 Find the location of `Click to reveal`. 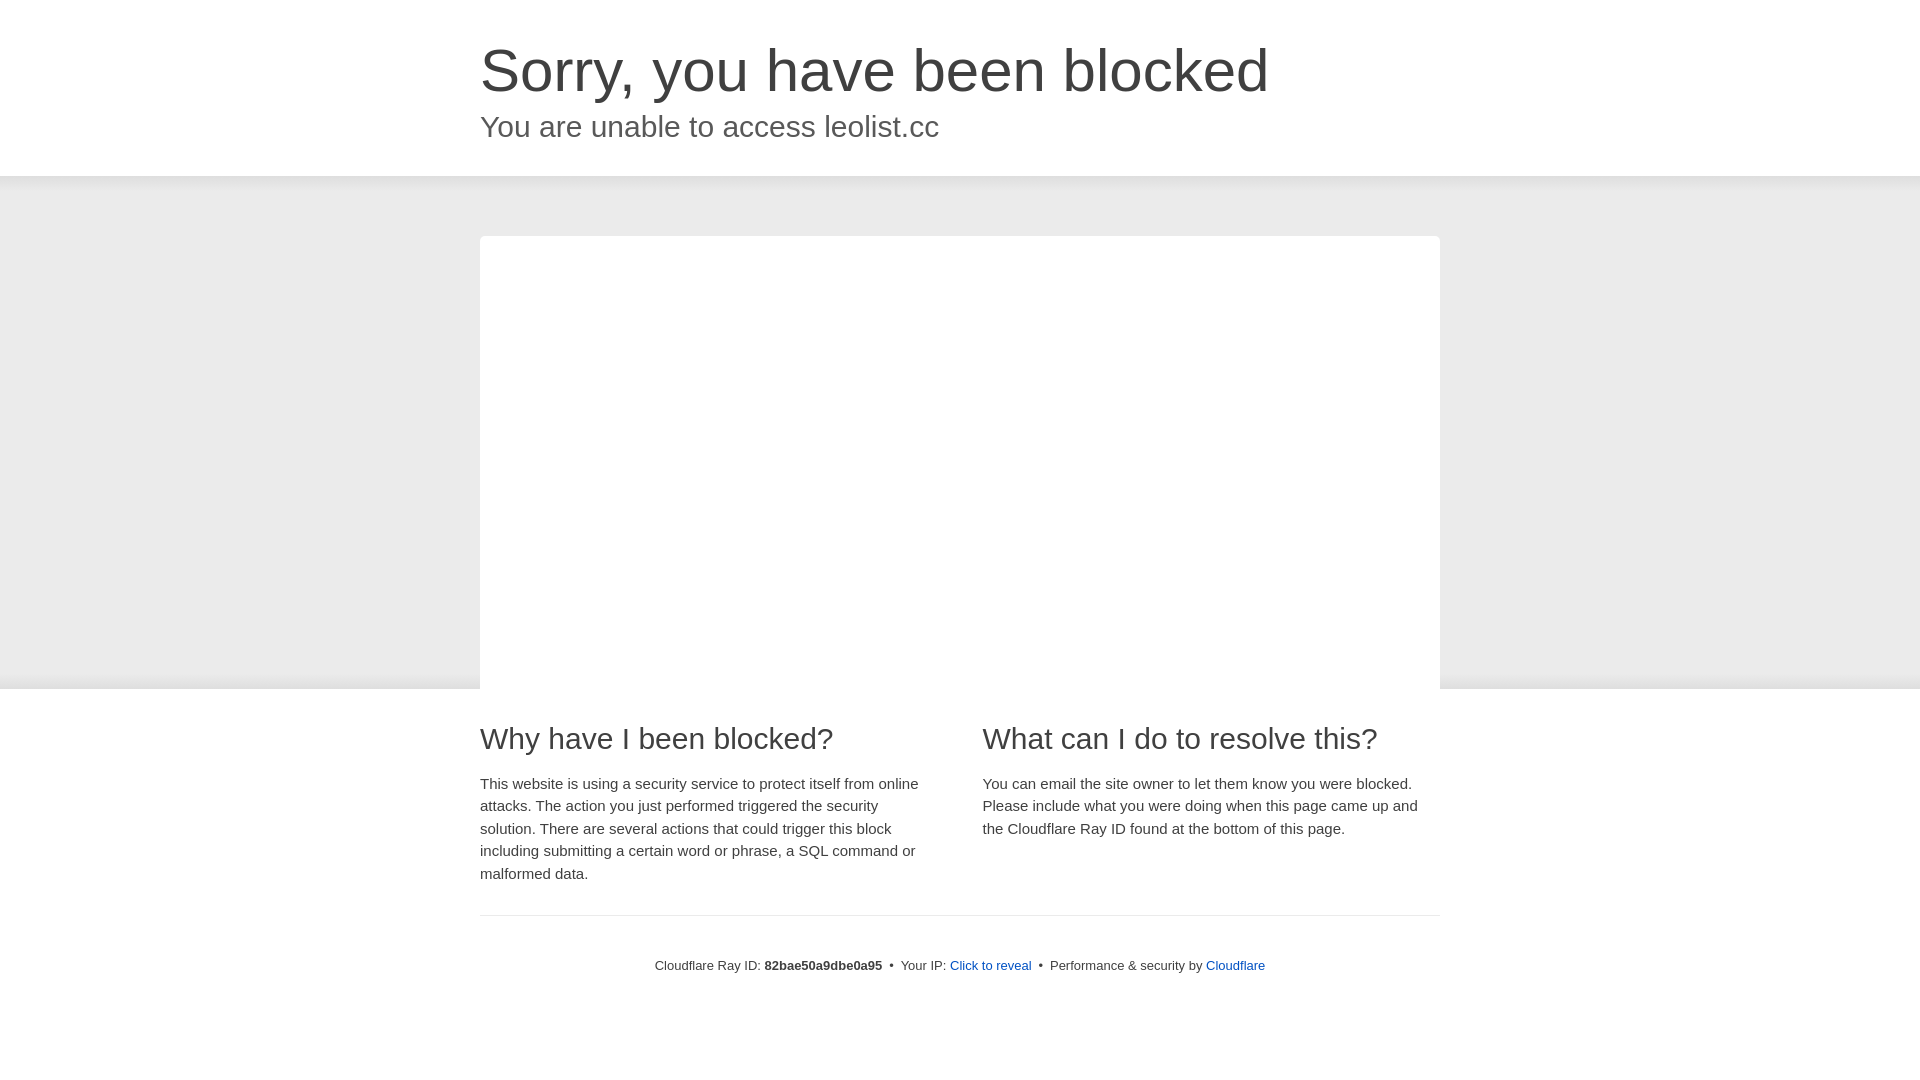

Click to reveal is located at coordinates (991, 966).